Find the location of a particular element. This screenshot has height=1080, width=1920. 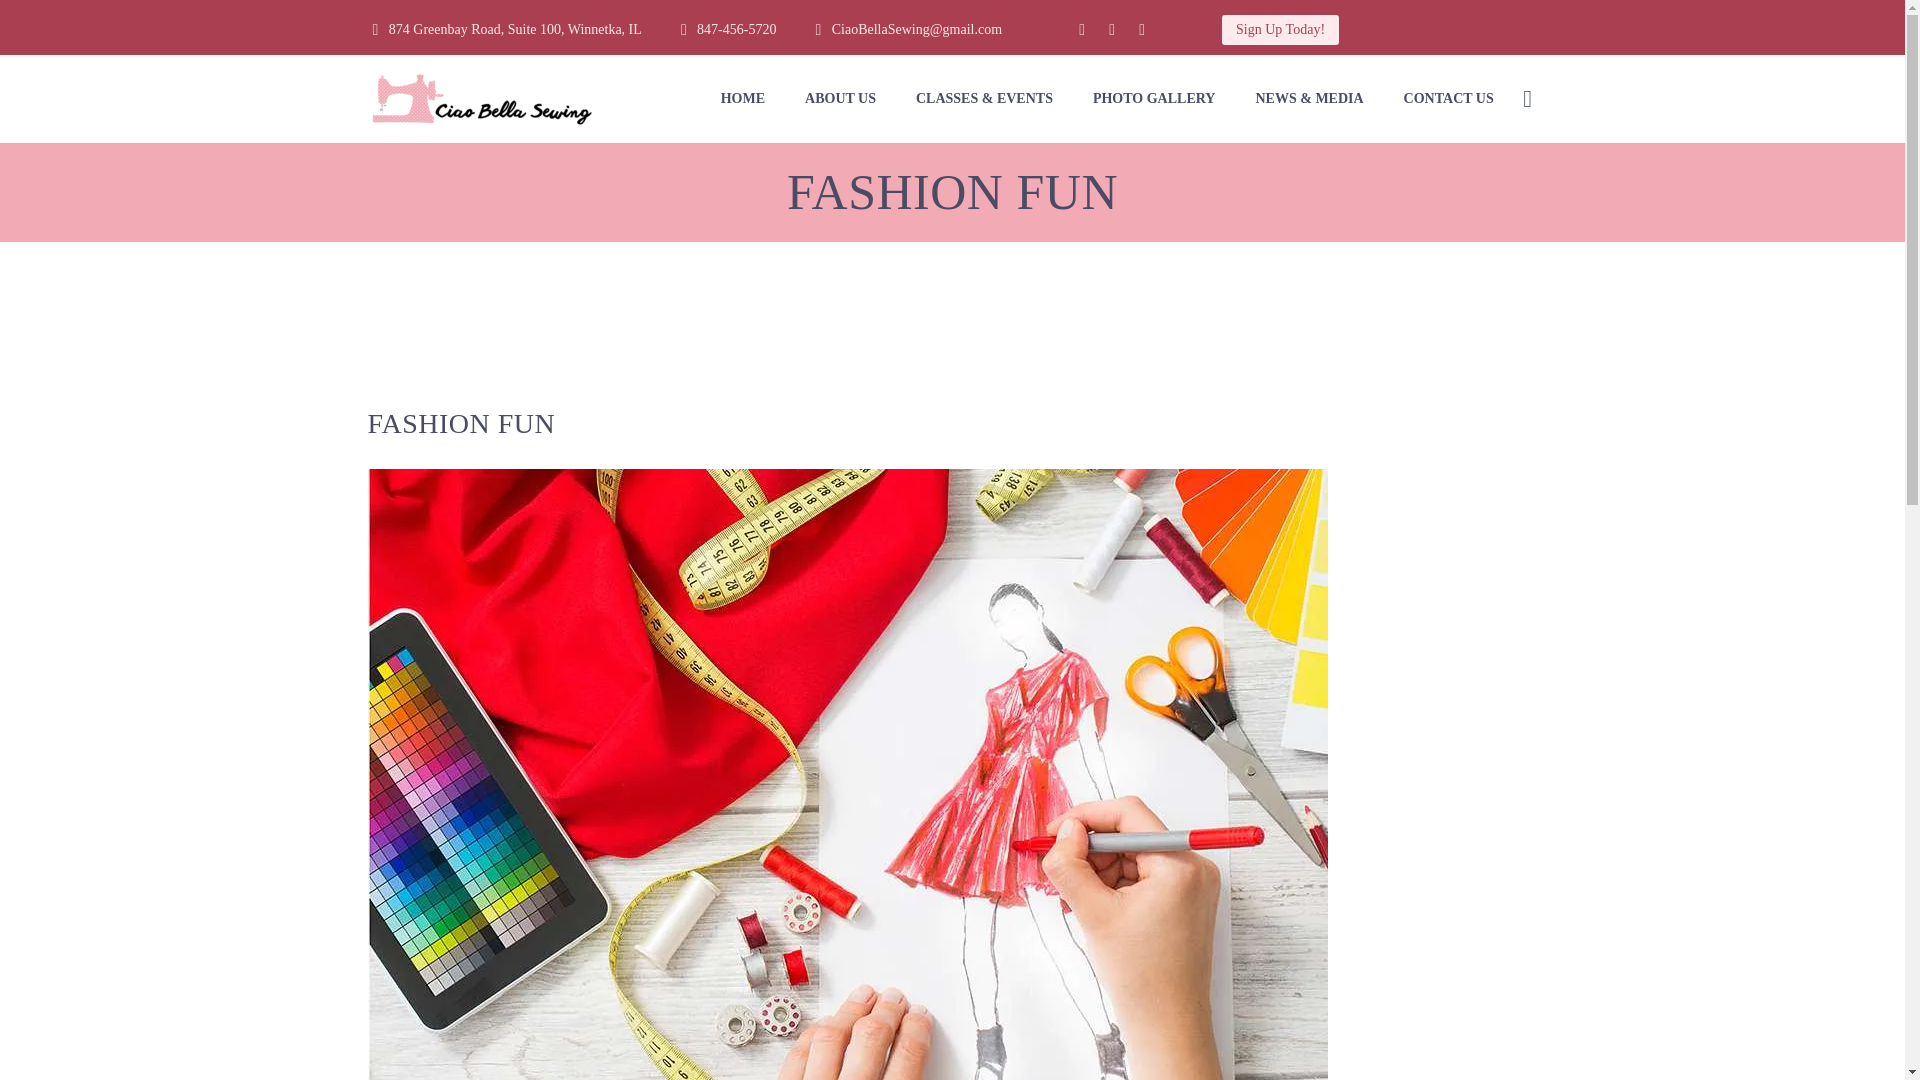

Sign Up Today! is located at coordinates (1280, 30).